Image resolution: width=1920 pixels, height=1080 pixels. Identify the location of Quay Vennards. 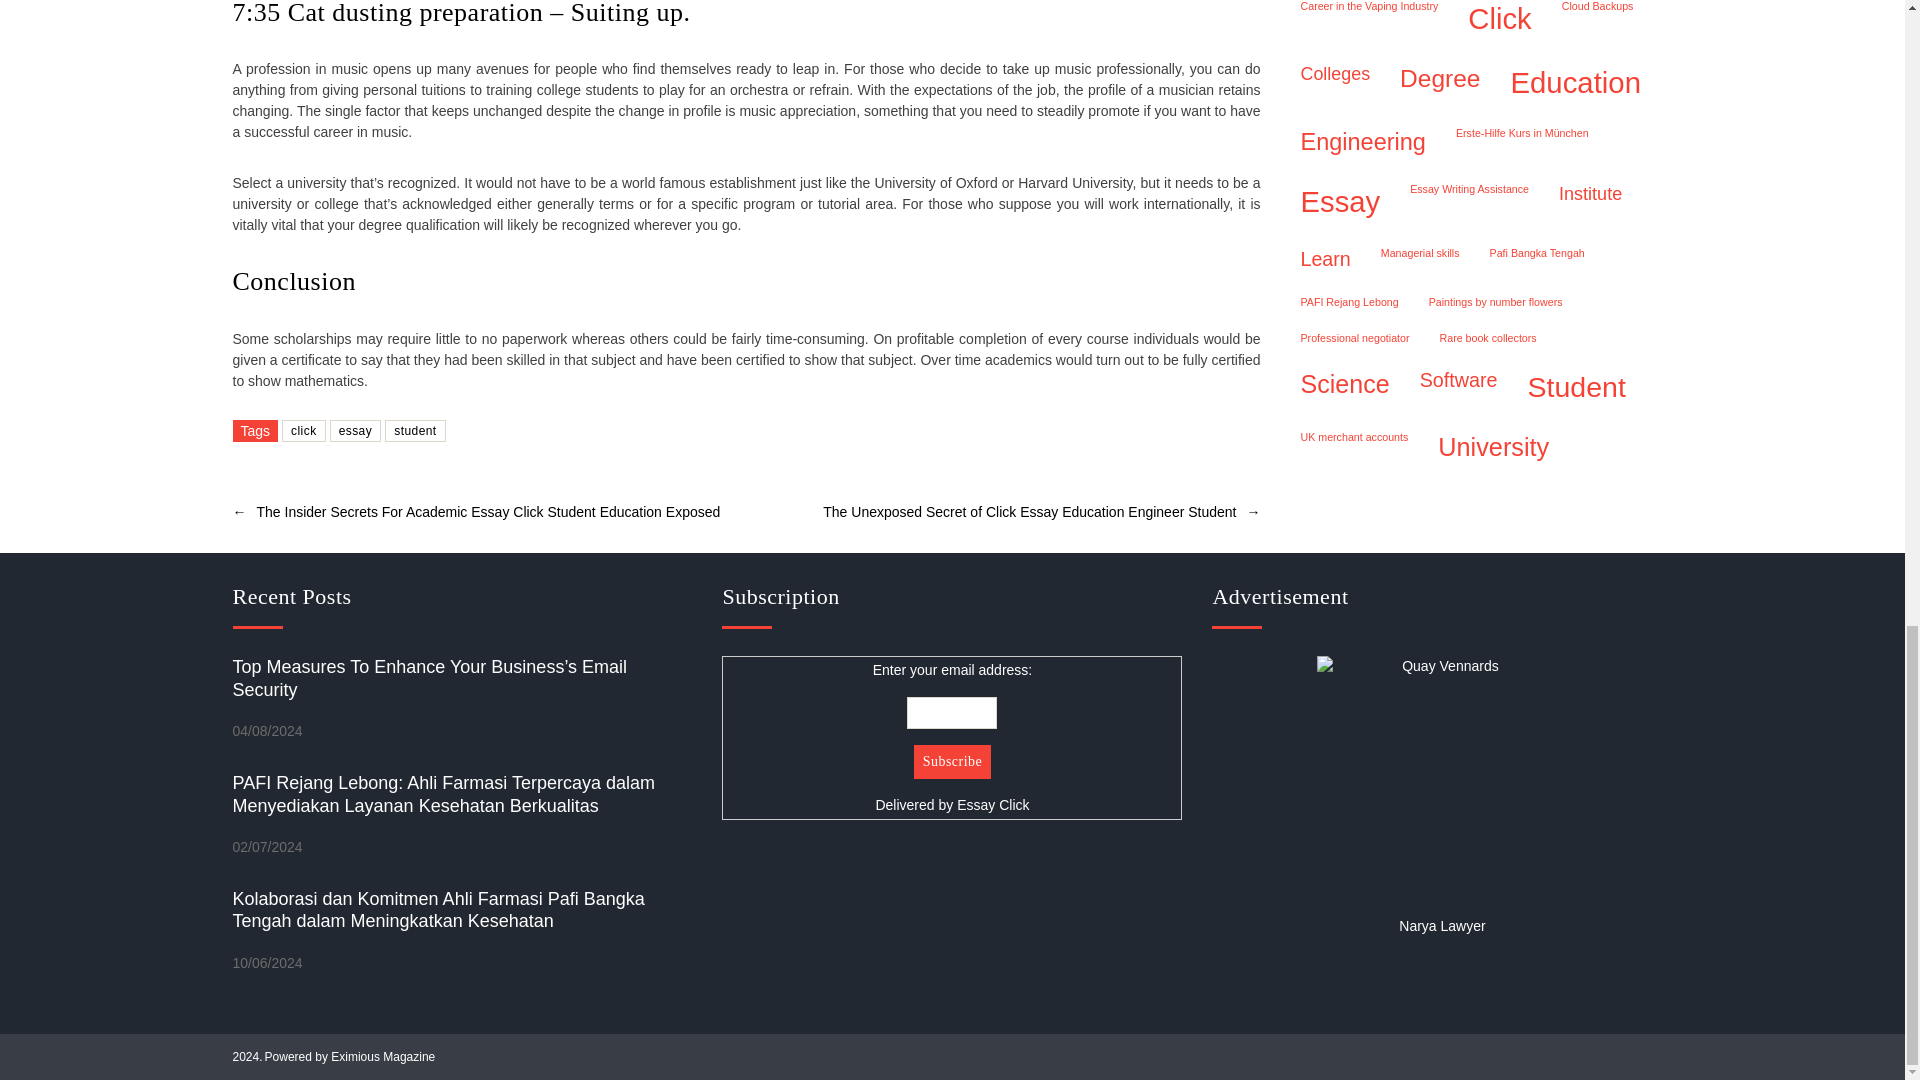
(1442, 780).